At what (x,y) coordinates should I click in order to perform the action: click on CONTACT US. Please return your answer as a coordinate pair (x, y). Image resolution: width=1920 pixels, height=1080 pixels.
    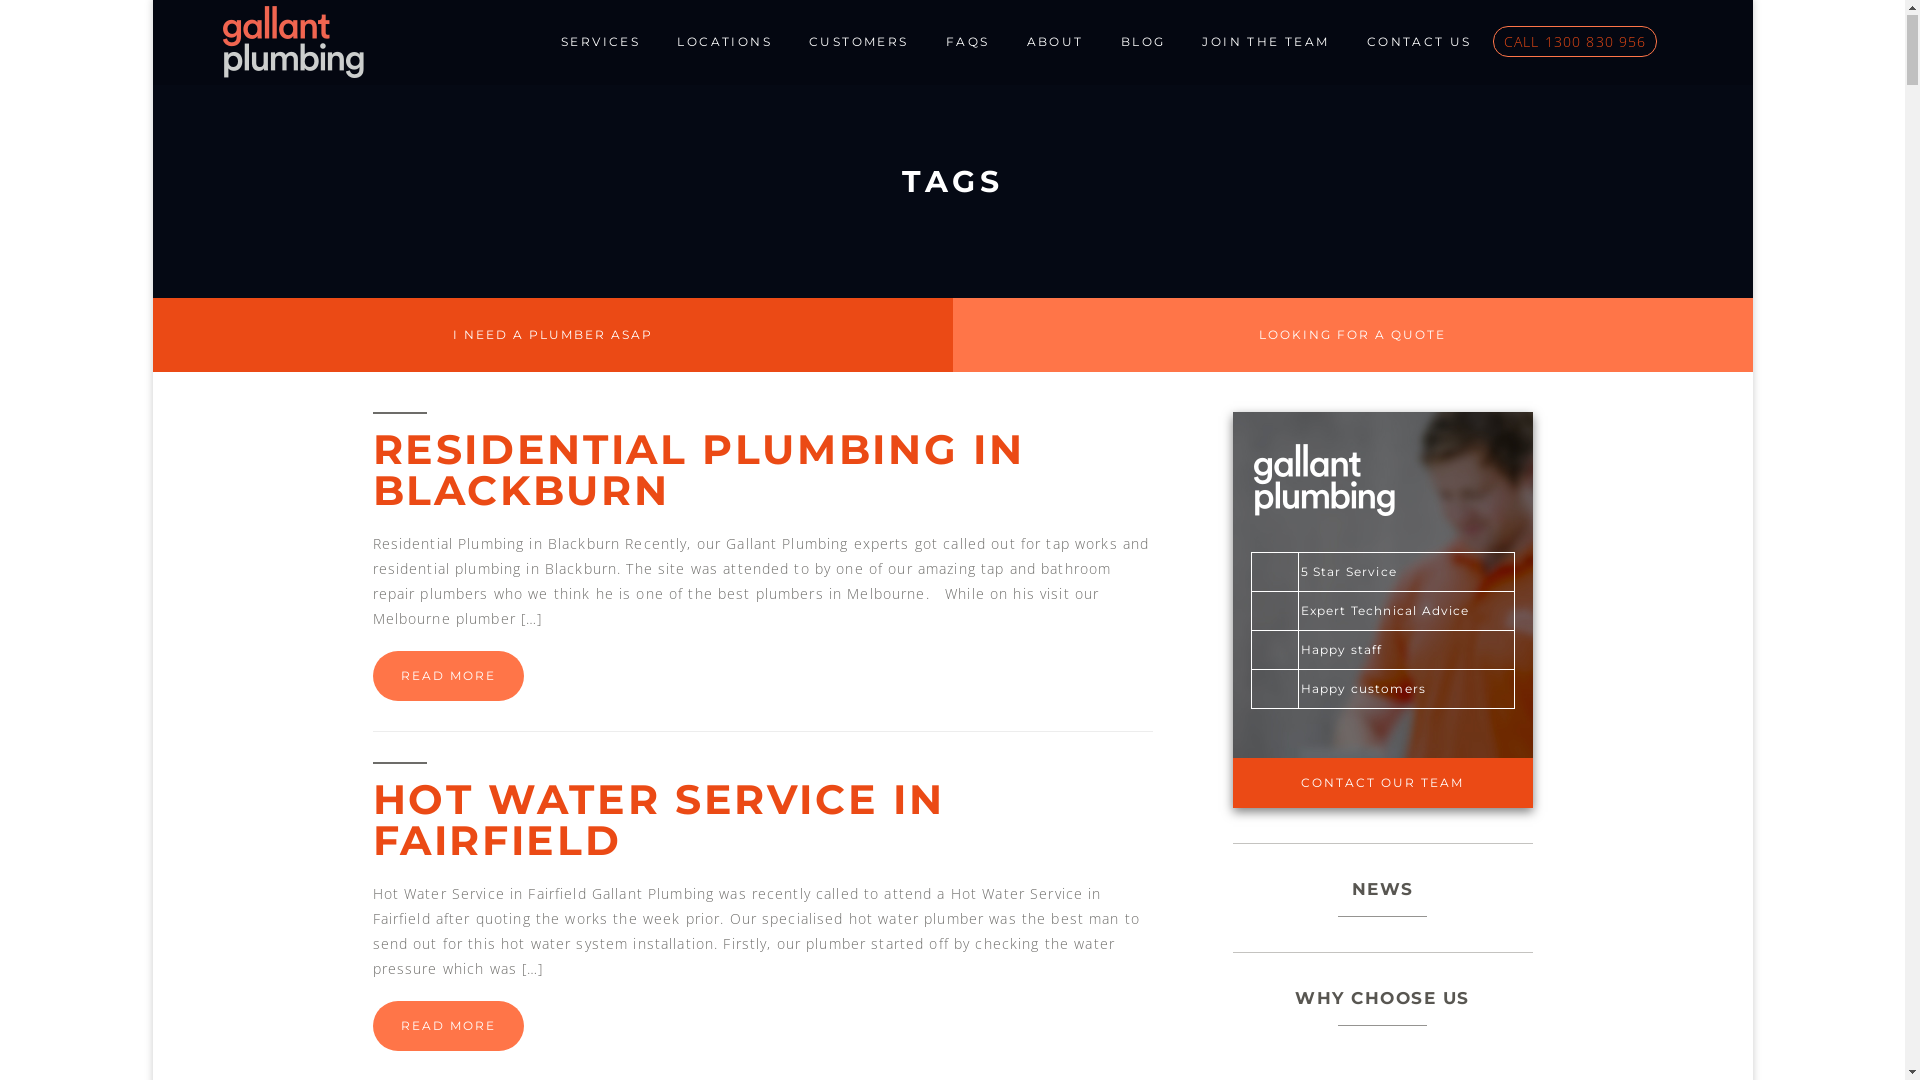
    Looking at the image, I should click on (1420, 44).